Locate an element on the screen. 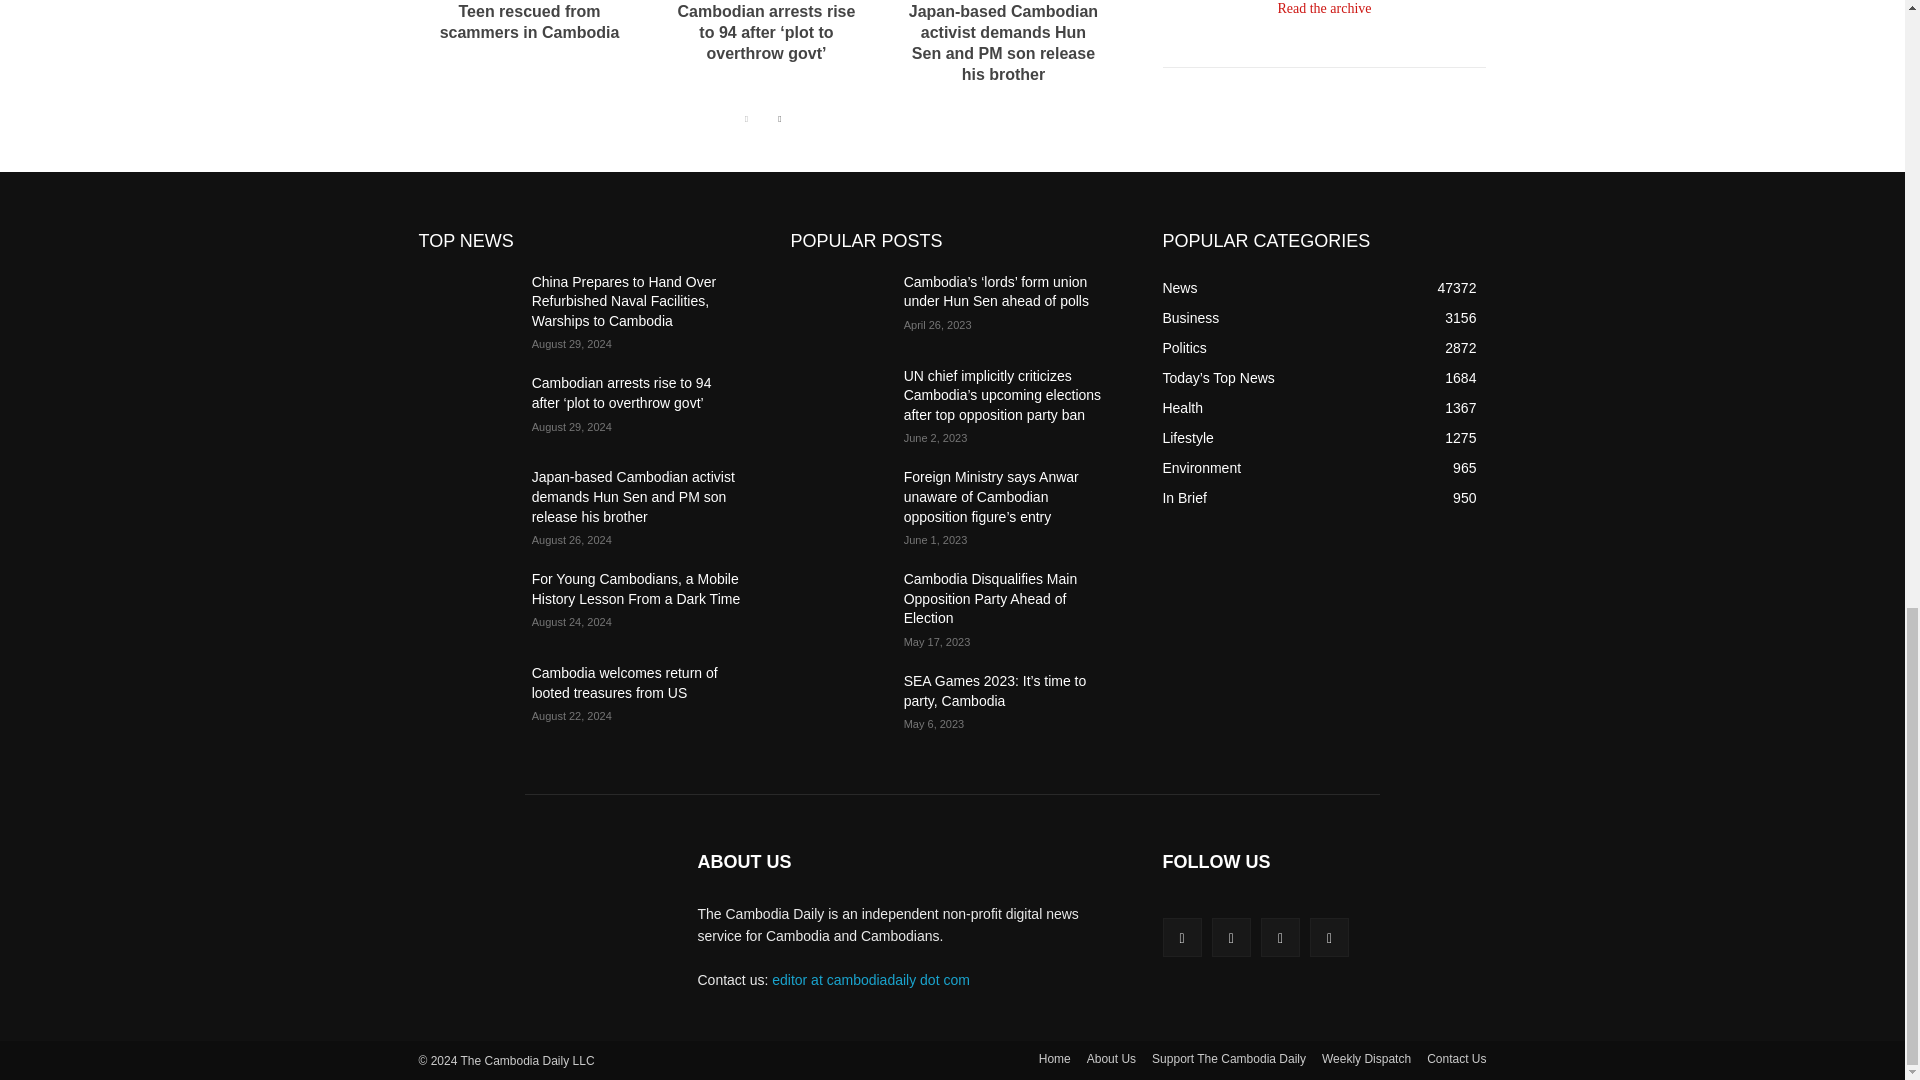  Teen rescued from scammers in Cambodia is located at coordinates (530, 22).